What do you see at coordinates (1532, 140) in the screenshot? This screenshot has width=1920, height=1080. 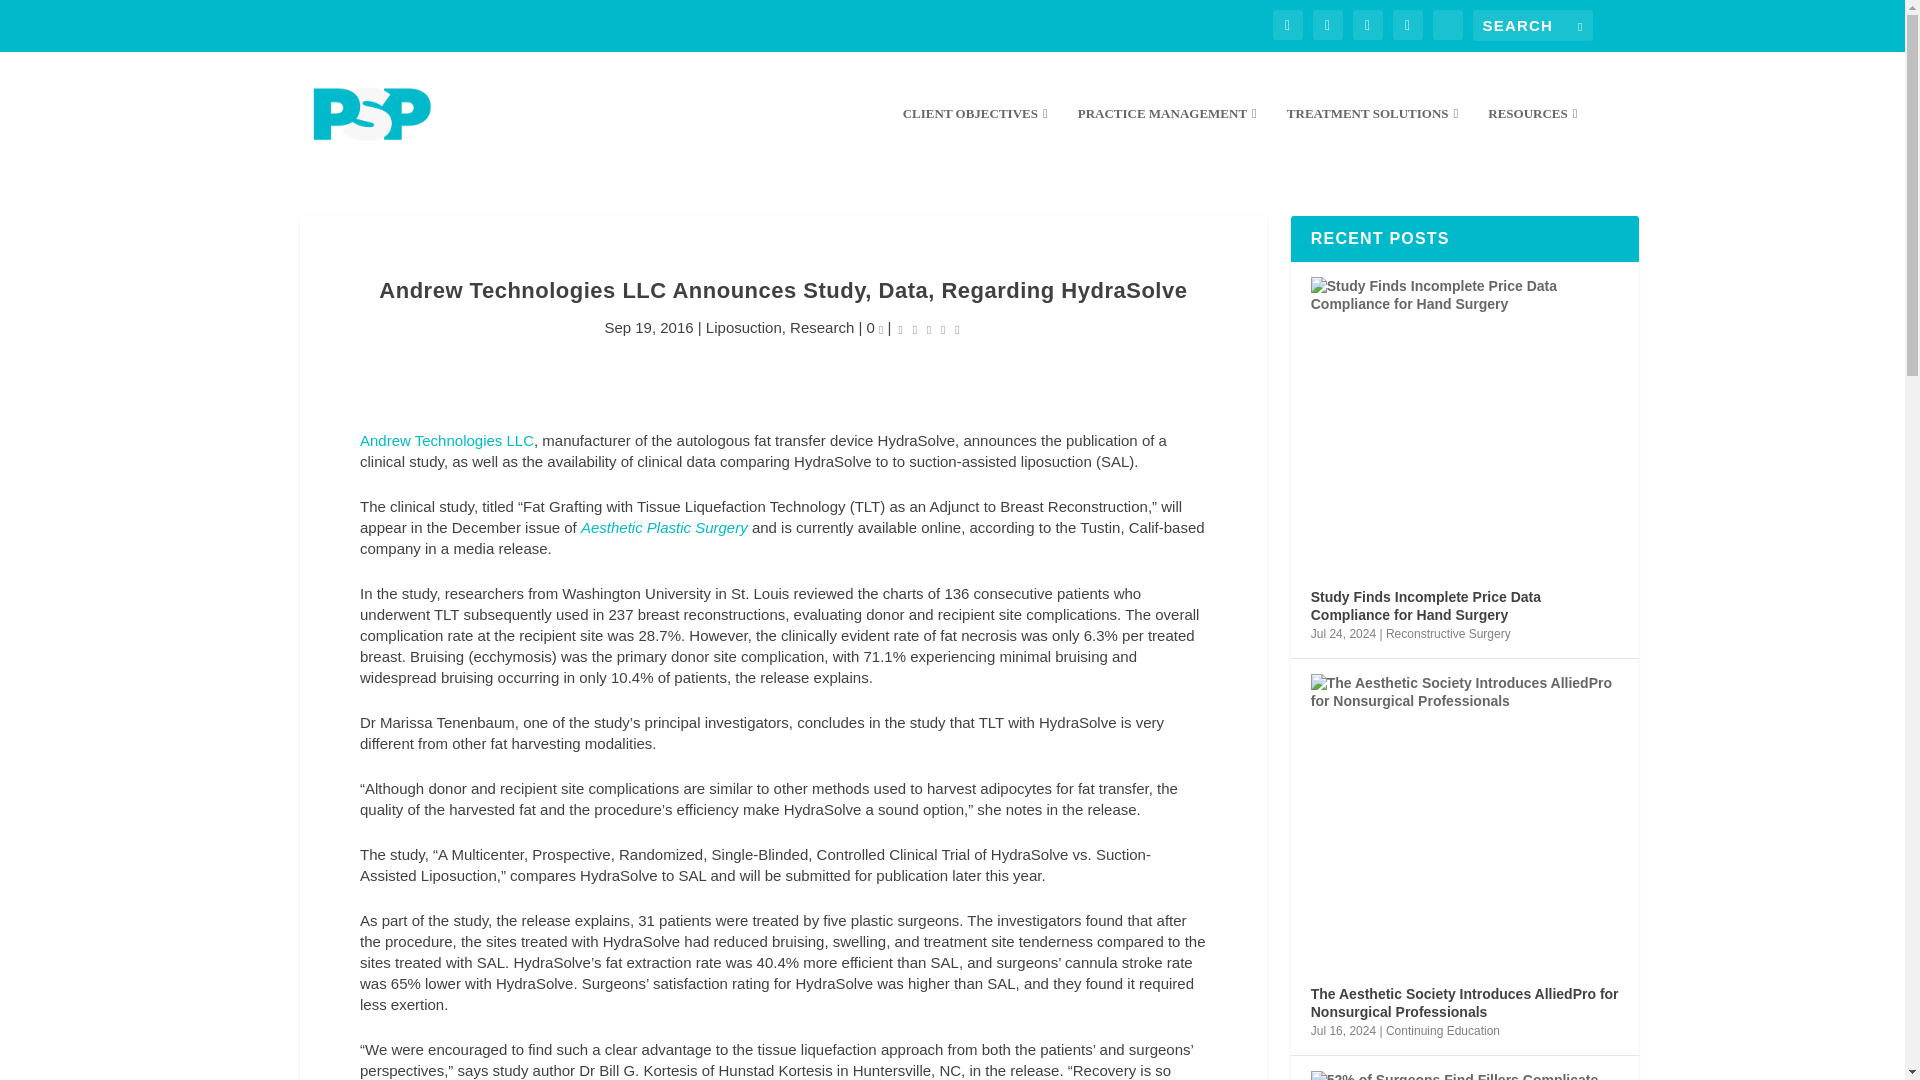 I see `RESOURCES` at bounding box center [1532, 140].